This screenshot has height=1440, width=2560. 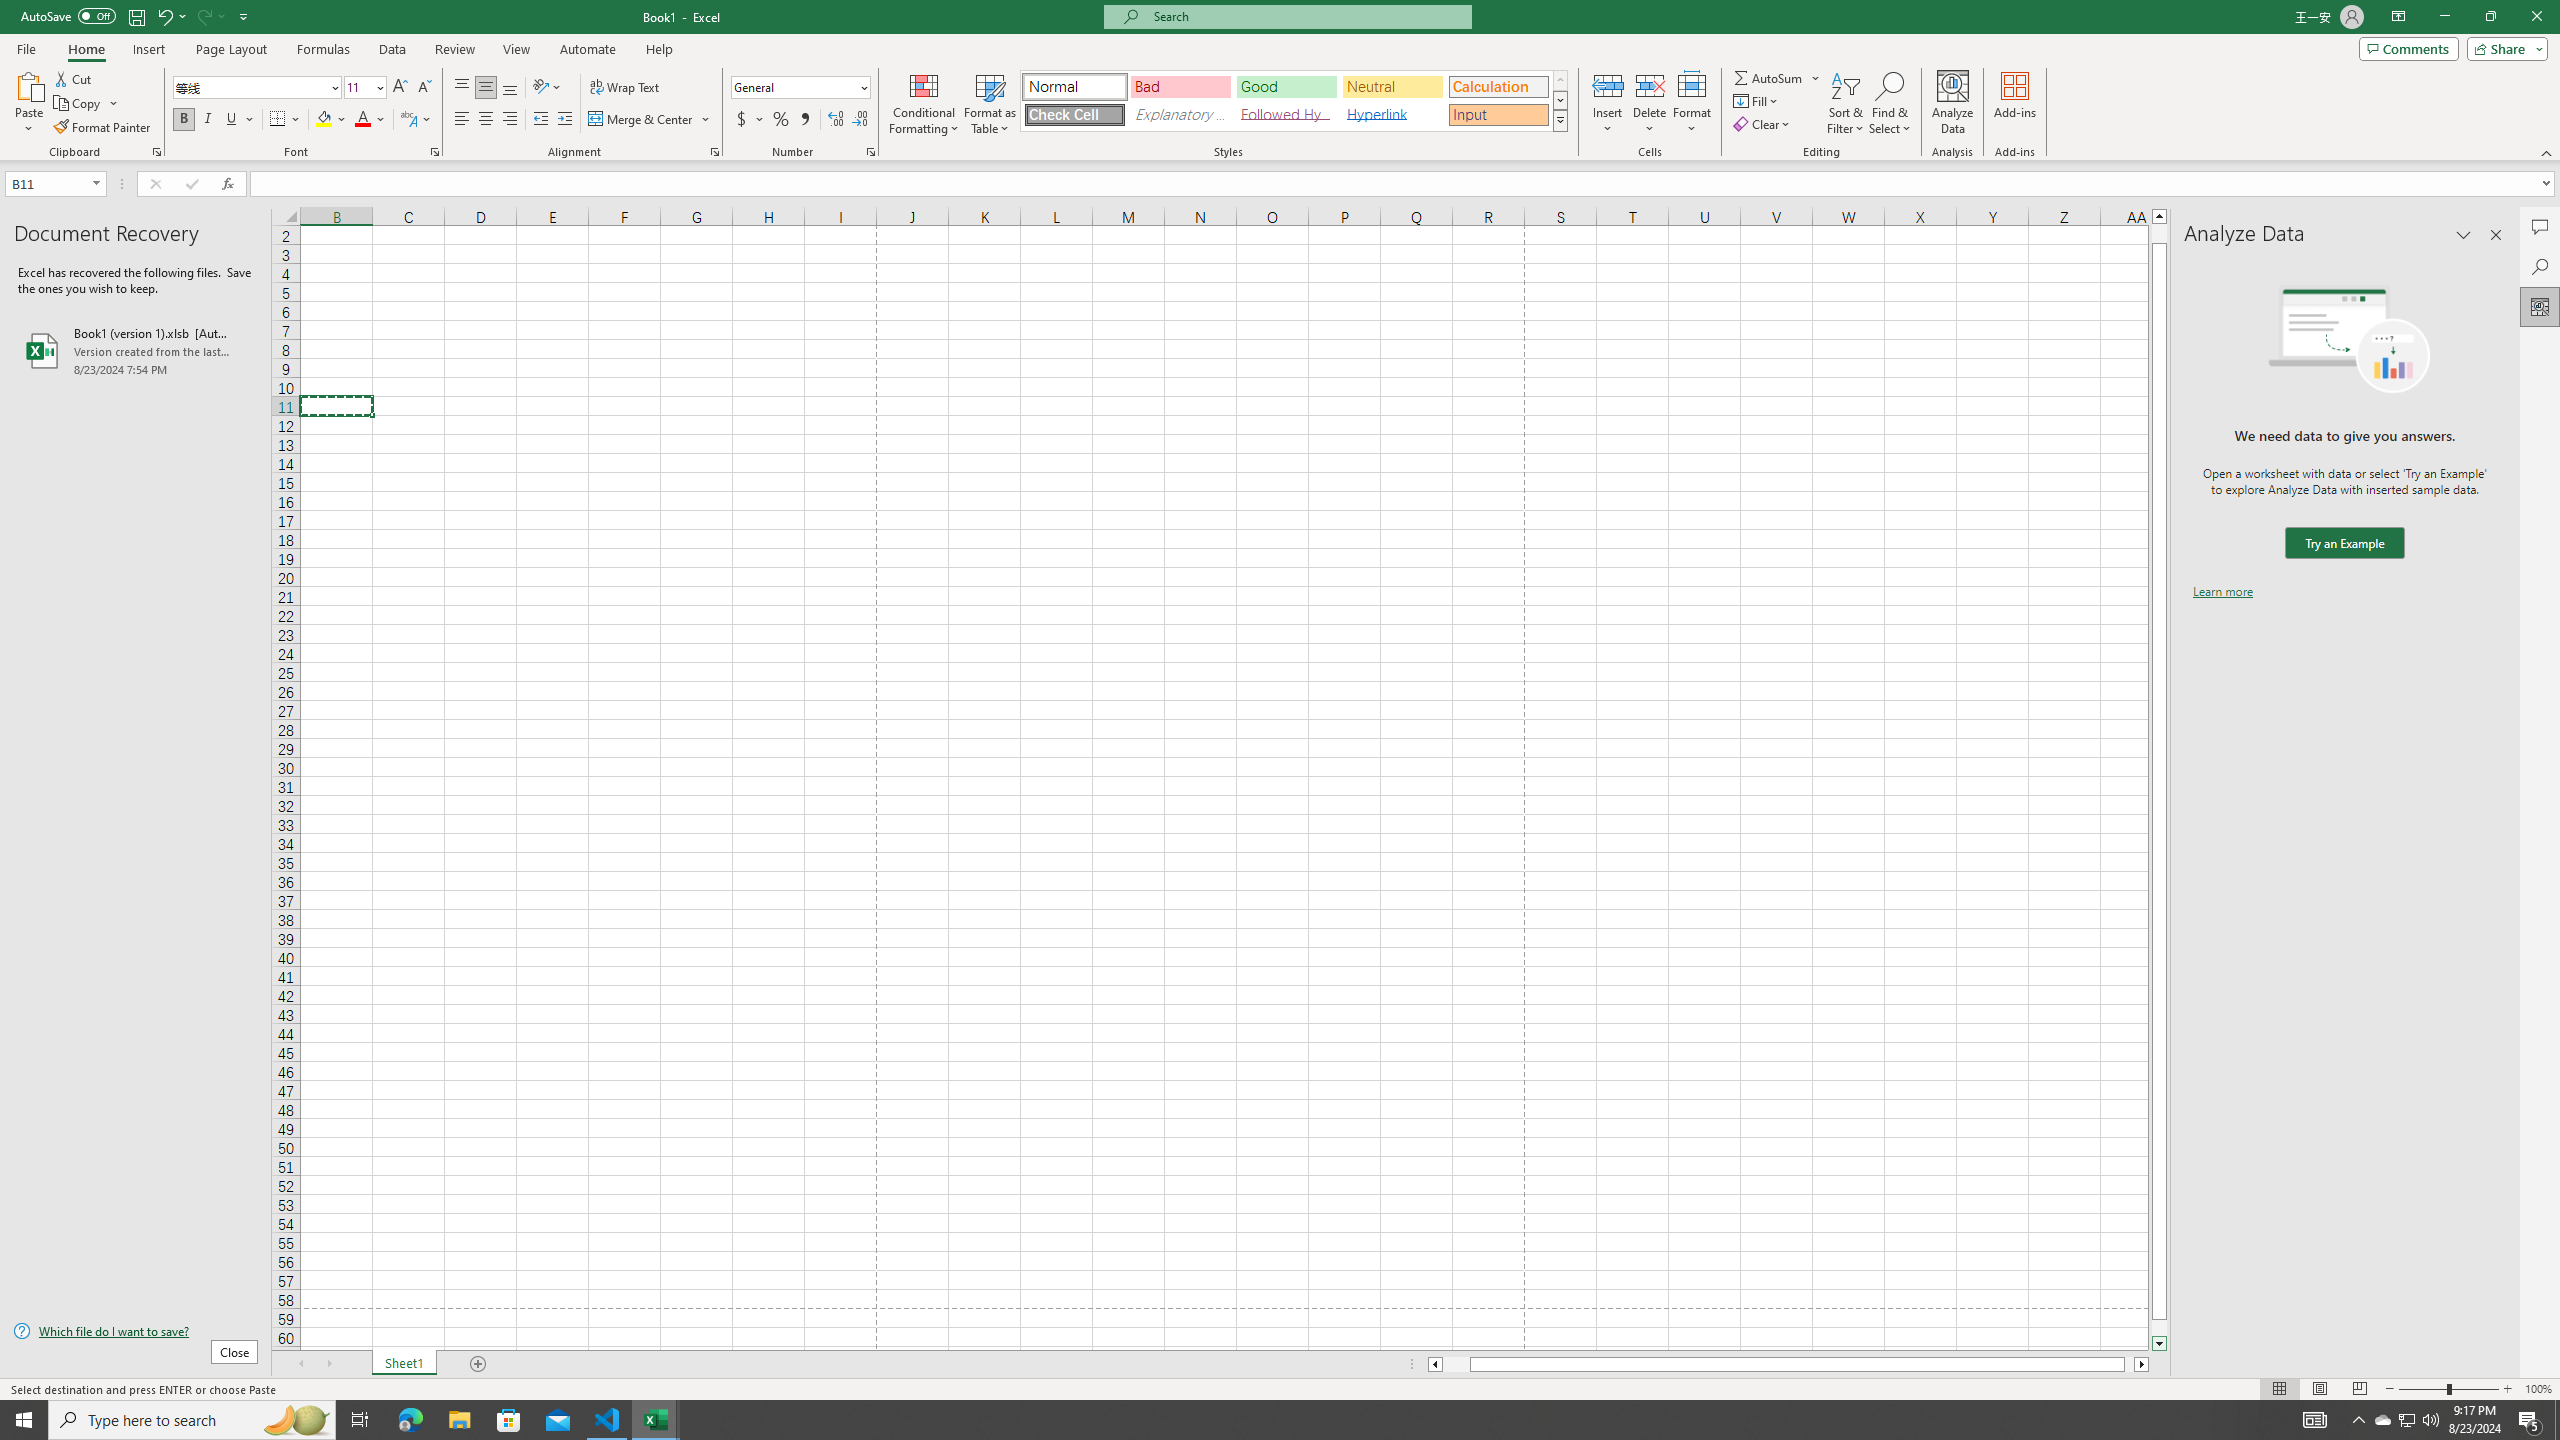 I want to click on Italic, so click(x=208, y=120).